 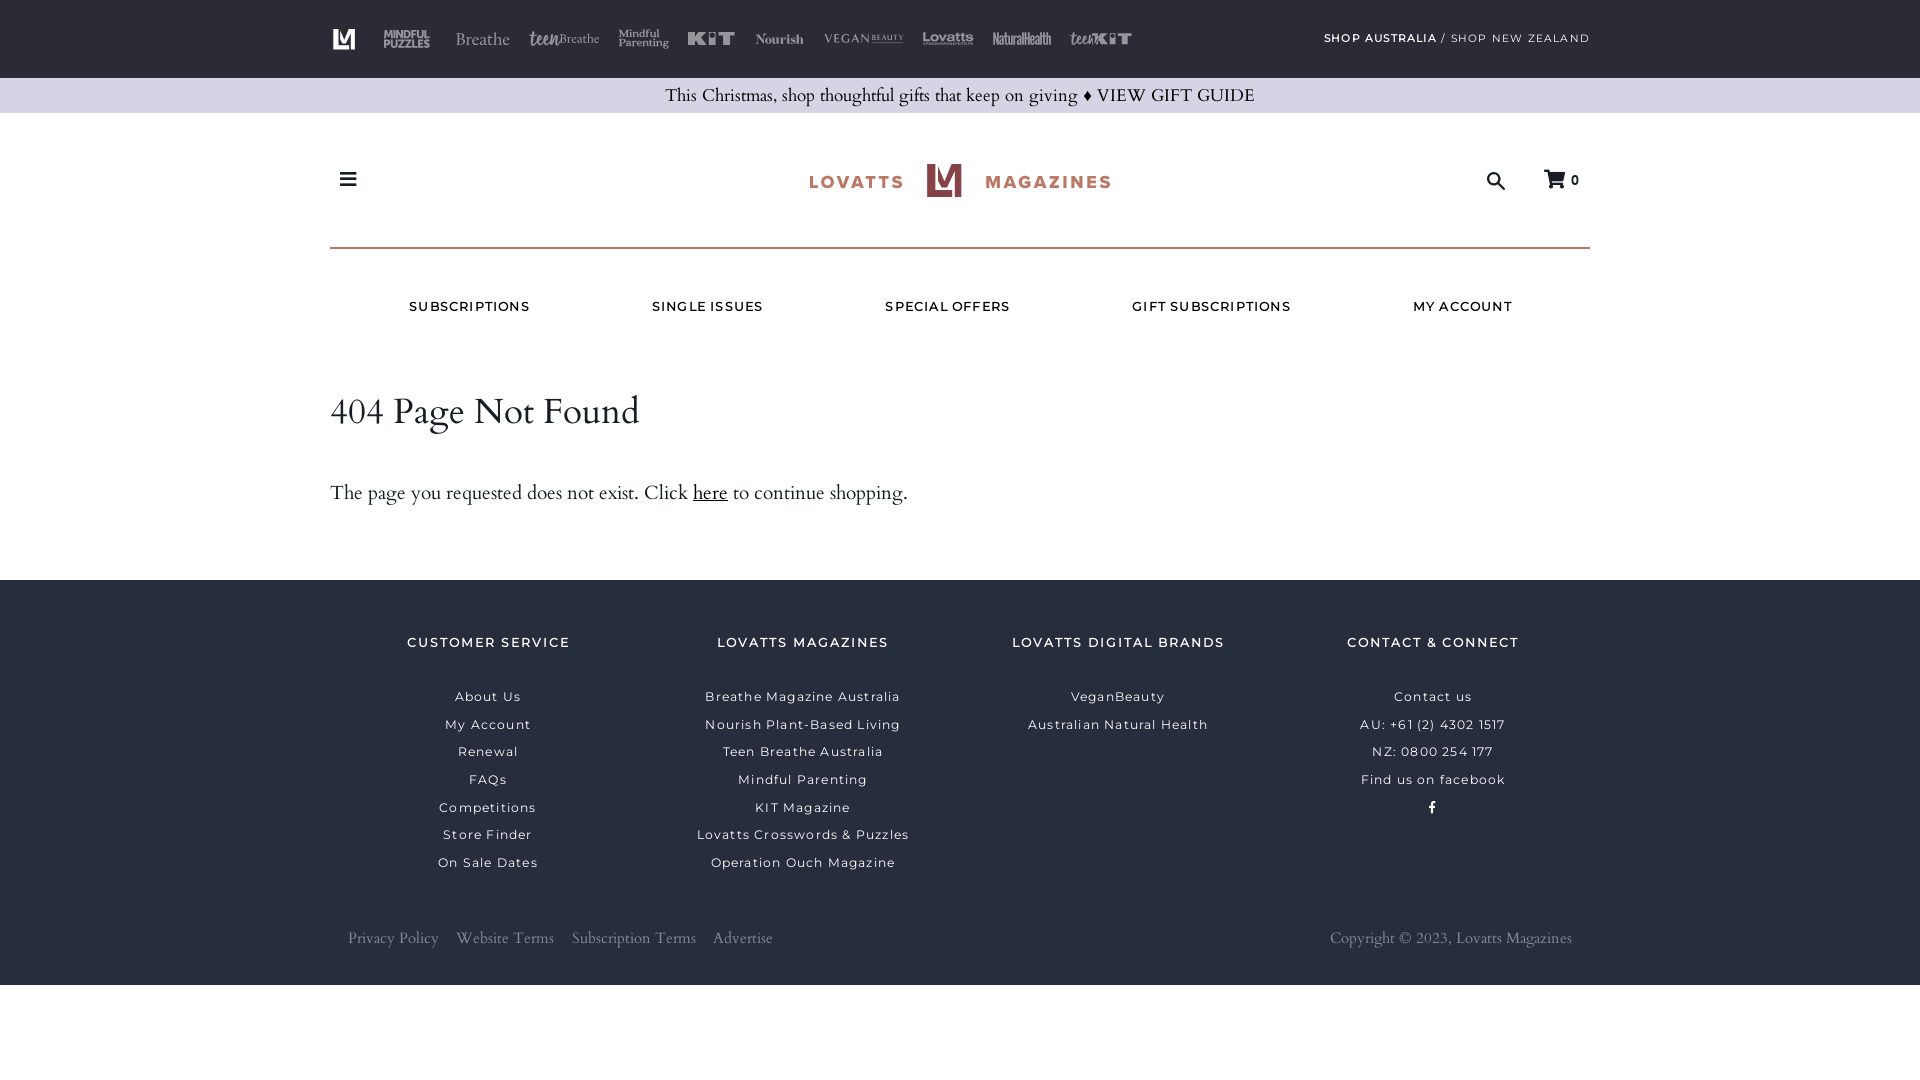 What do you see at coordinates (488, 808) in the screenshot?
I see `Competitions` at bounding box center [488, 808].